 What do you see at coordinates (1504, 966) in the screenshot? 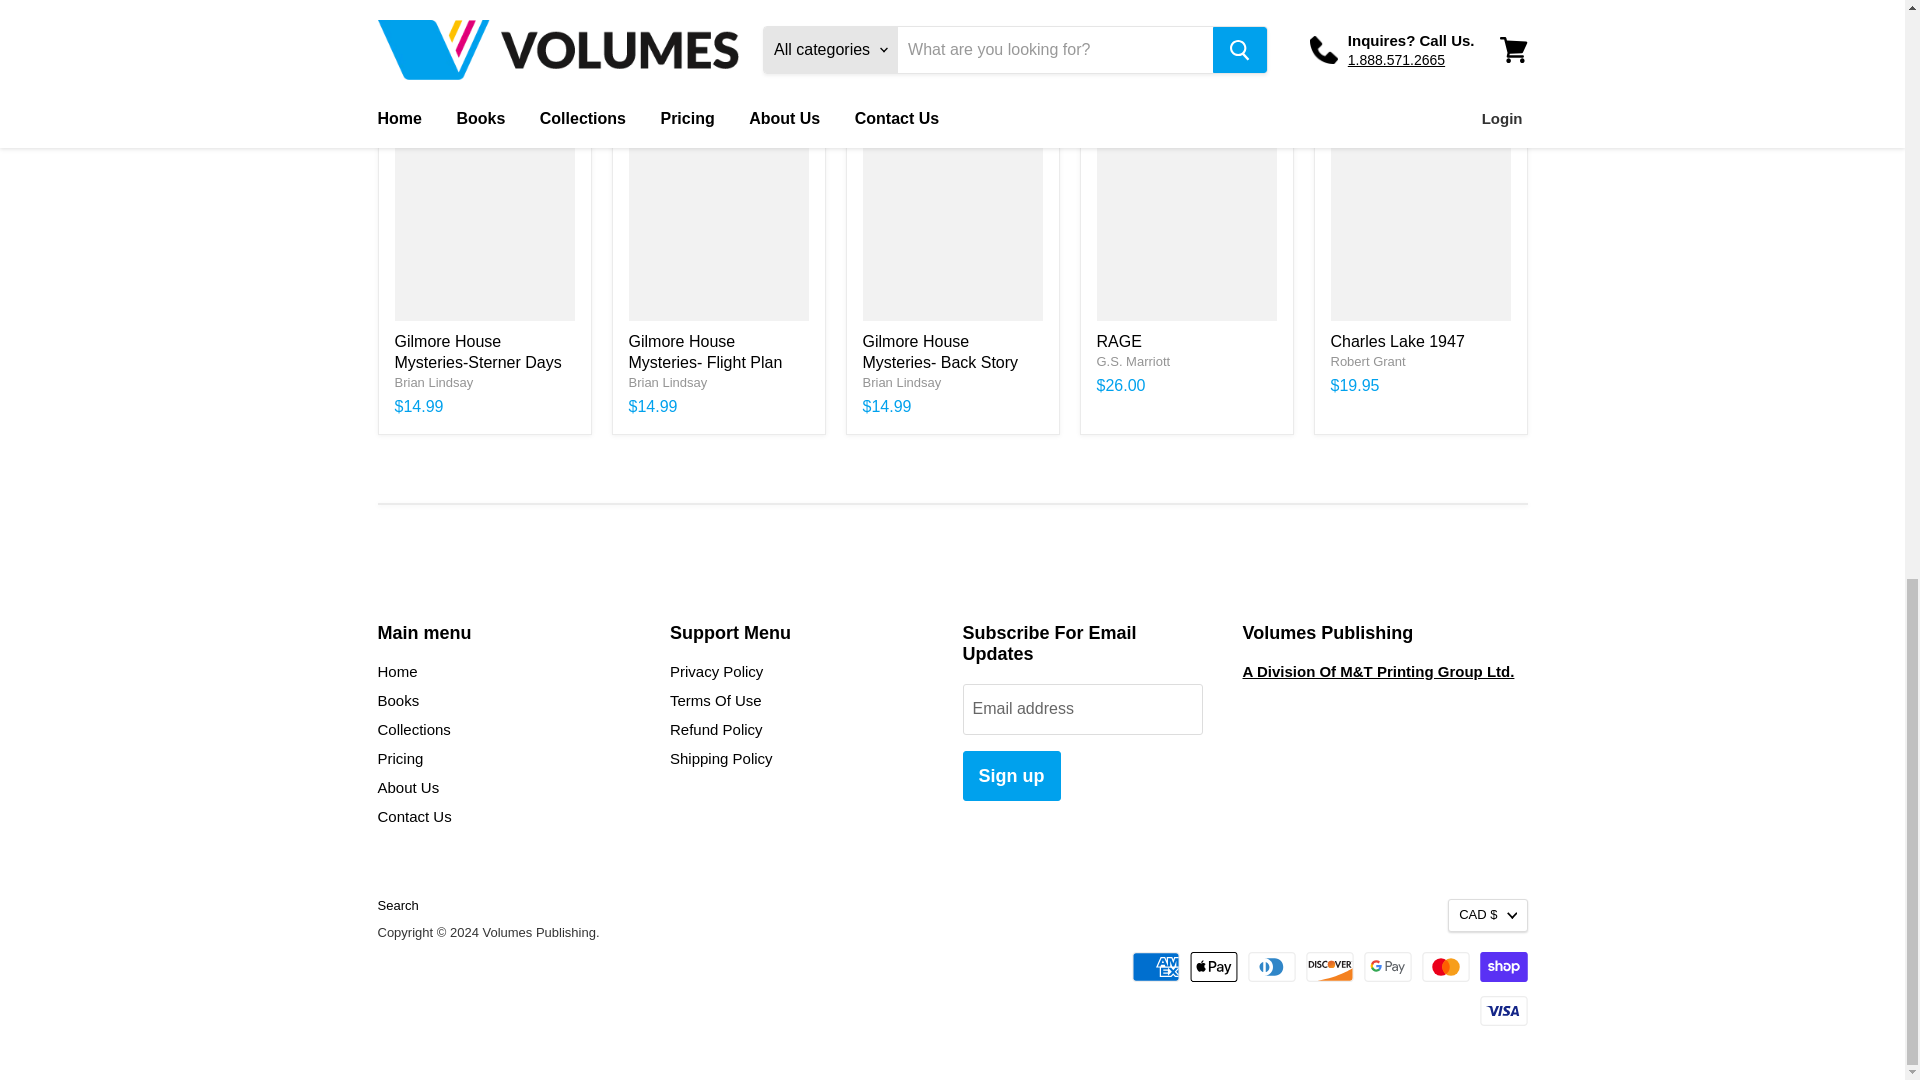
I see `Shop Pay` at bounding box center [1504, 966].